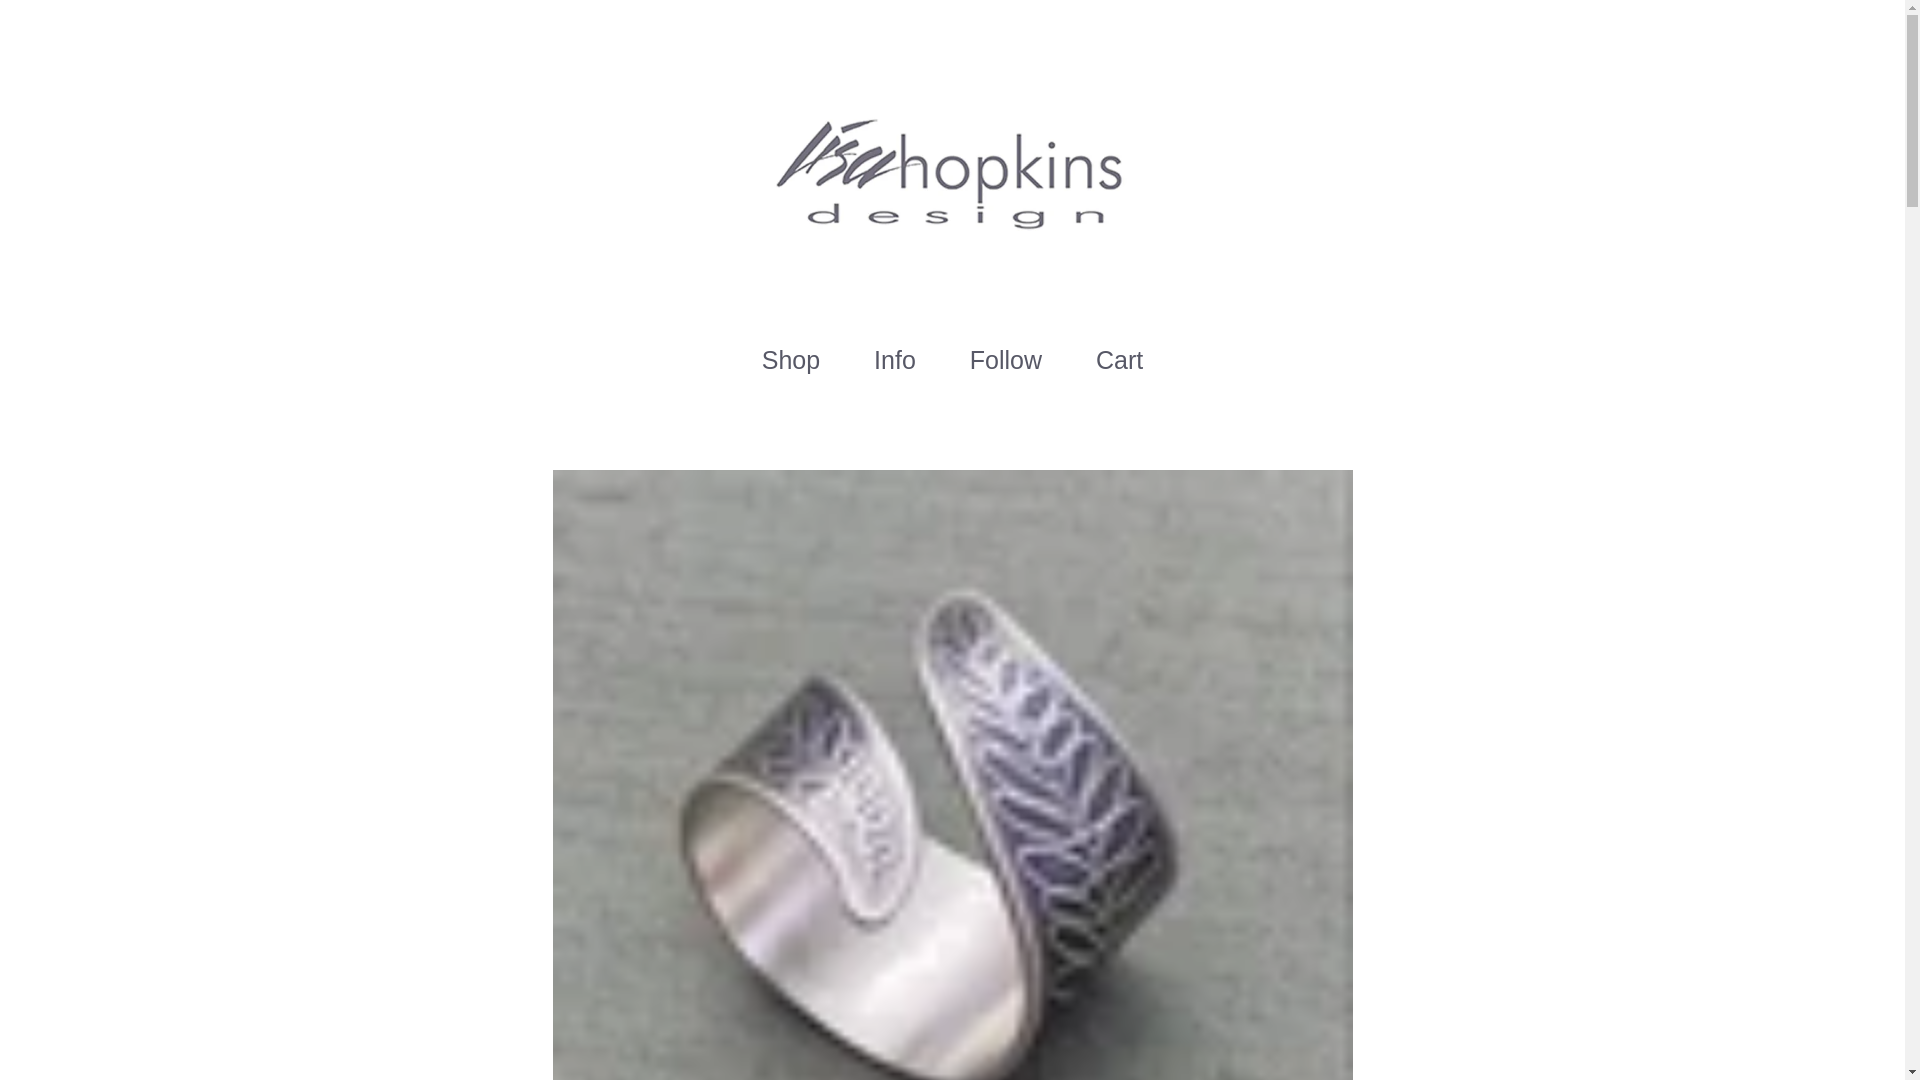 The image size is (1920, 1080). I want to click on Info, so click(894, 360).